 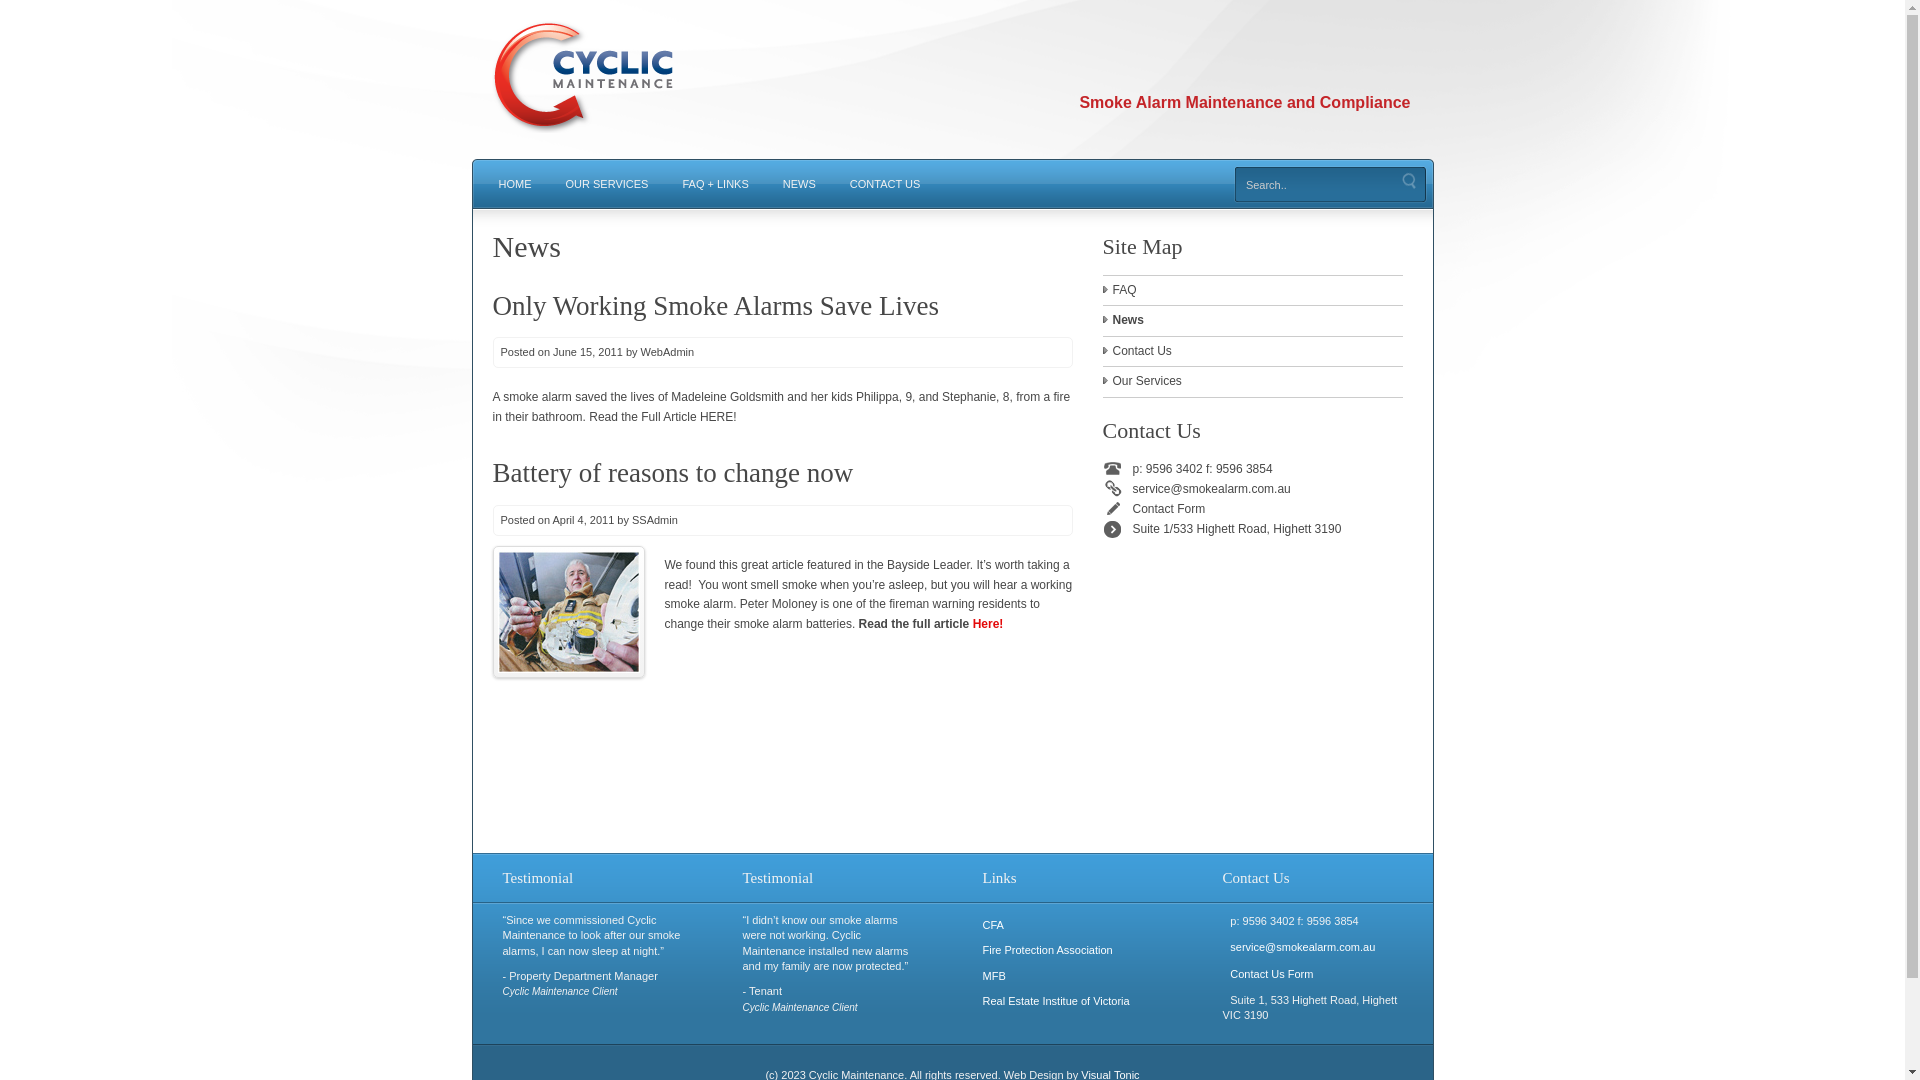 What do you see at coordinates (1267, 509) in the screenshot?
I see `Contact Form` at bounding box center [1267, 509].